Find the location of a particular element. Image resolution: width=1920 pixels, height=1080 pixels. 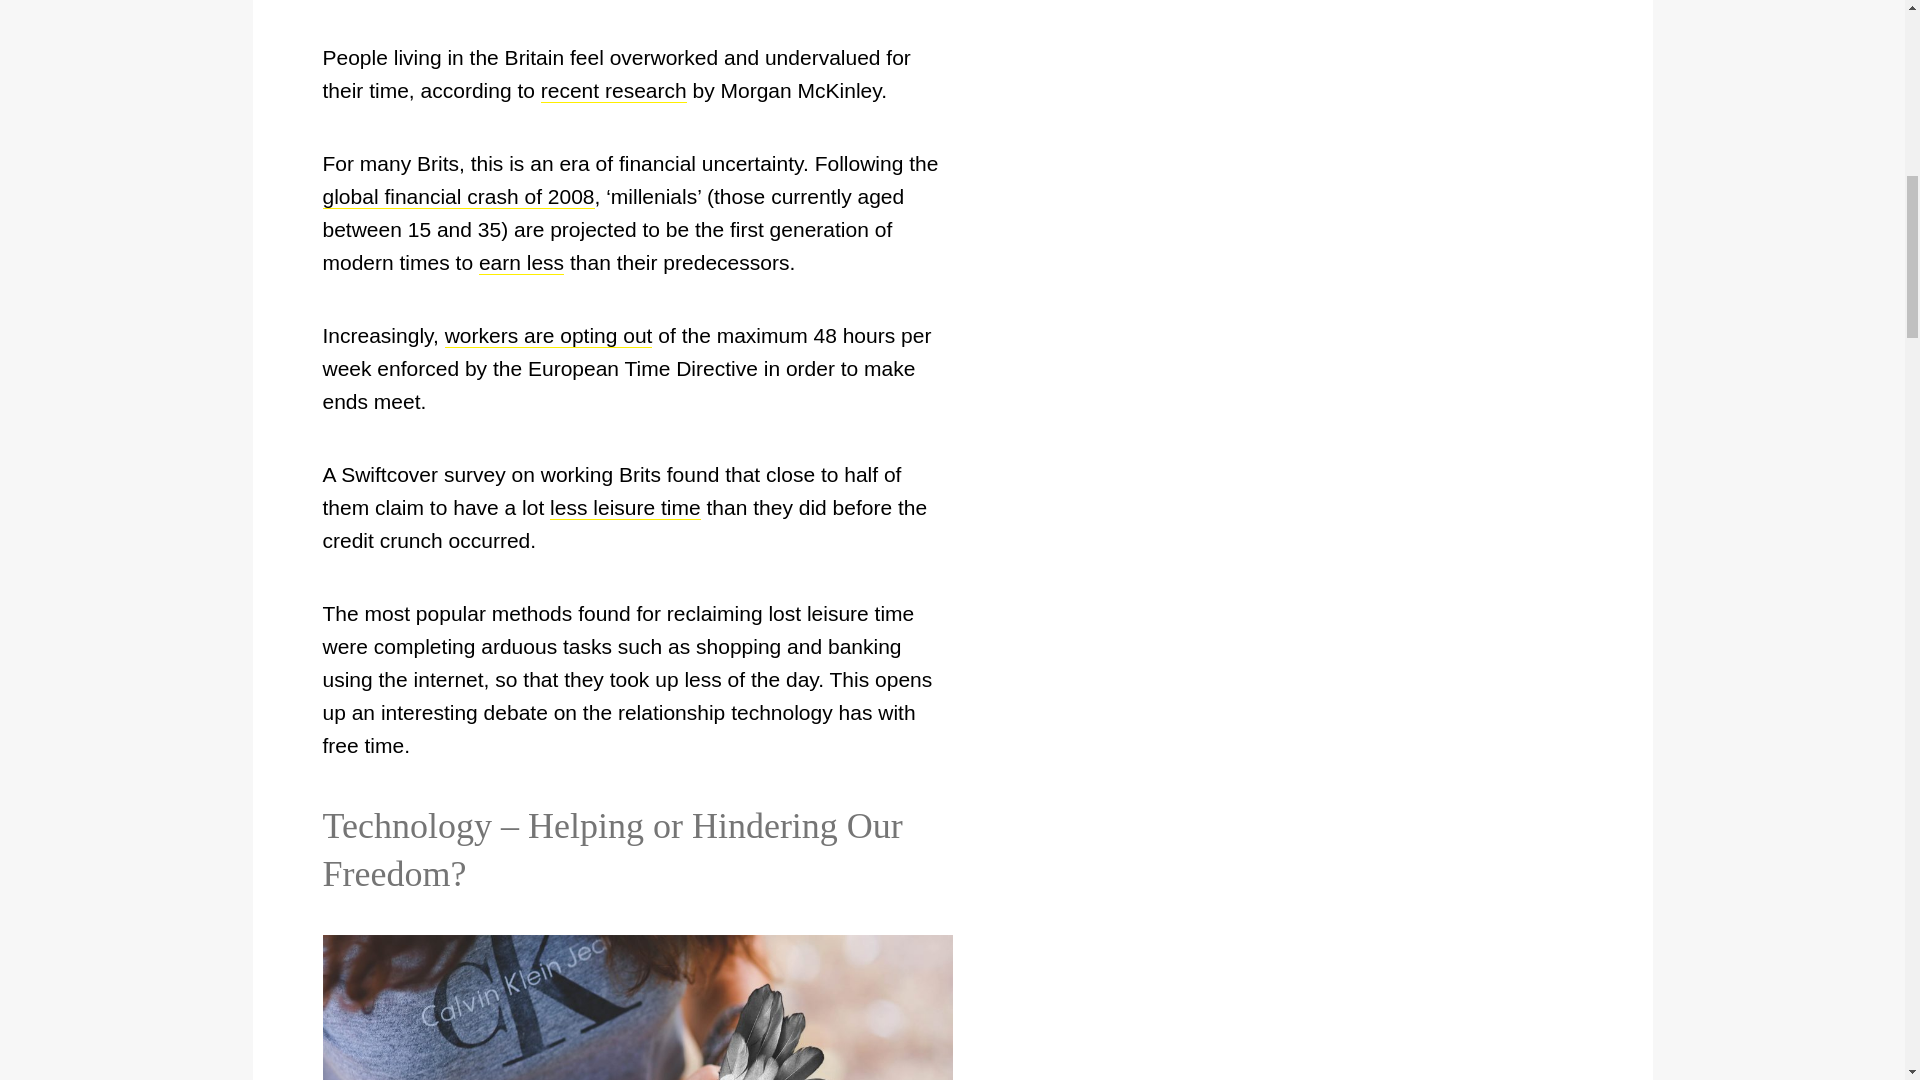

less leisure time is located at coordinates (624, 507).